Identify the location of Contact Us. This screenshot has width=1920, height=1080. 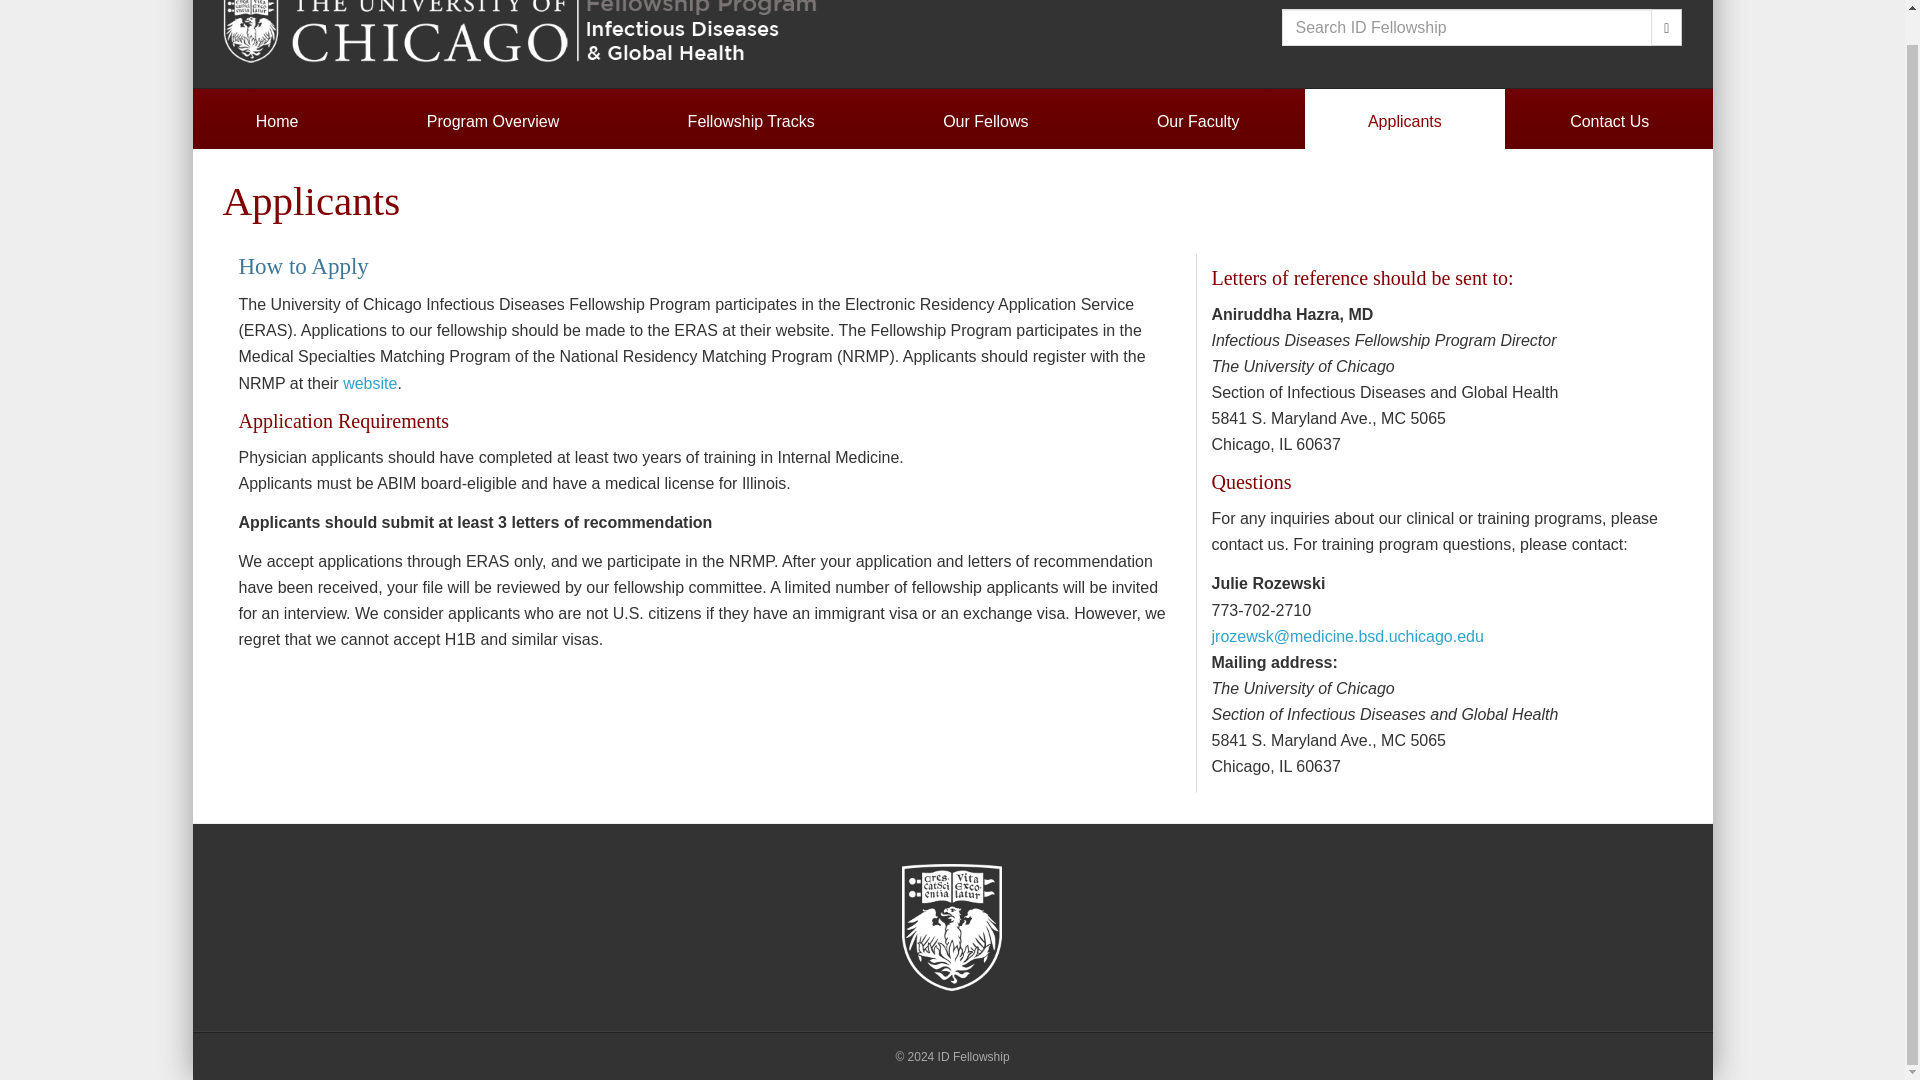
(1610, 122).